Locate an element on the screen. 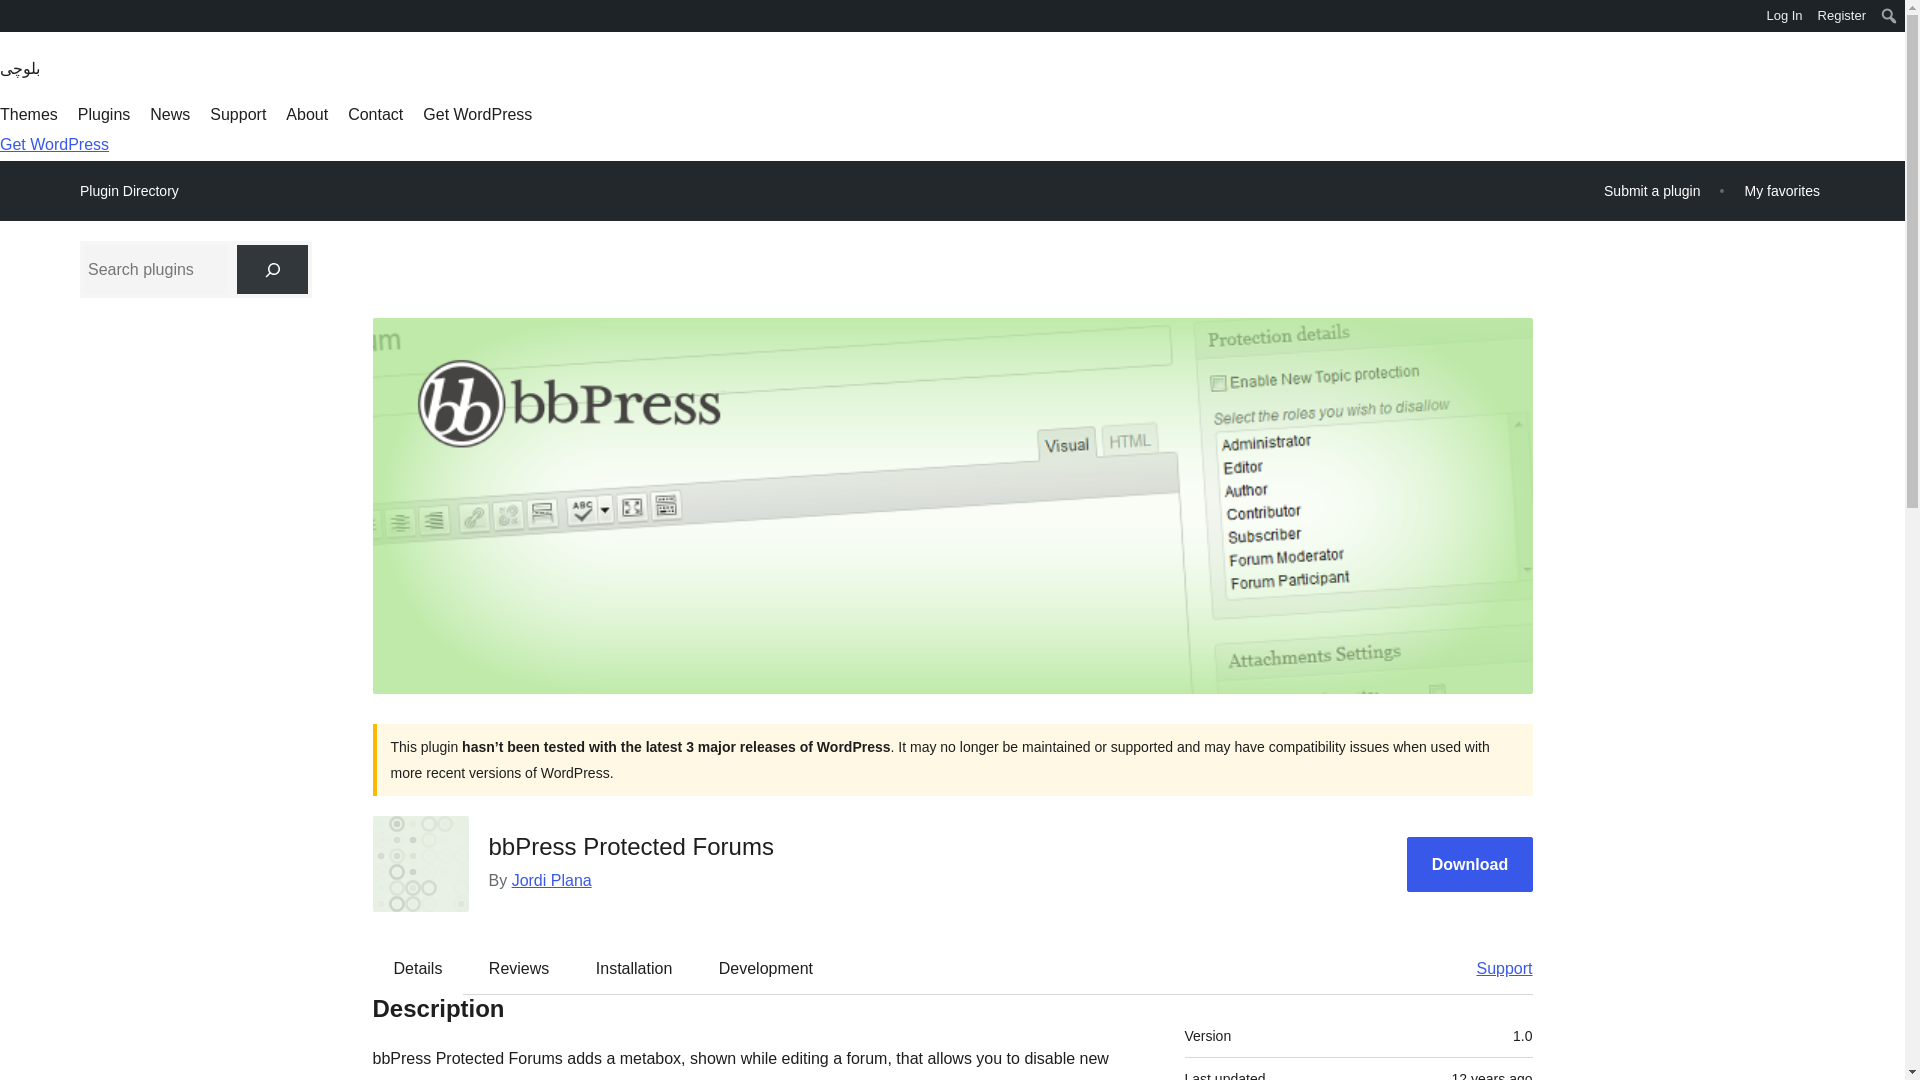  Contact is located at coordinates (375, 114).